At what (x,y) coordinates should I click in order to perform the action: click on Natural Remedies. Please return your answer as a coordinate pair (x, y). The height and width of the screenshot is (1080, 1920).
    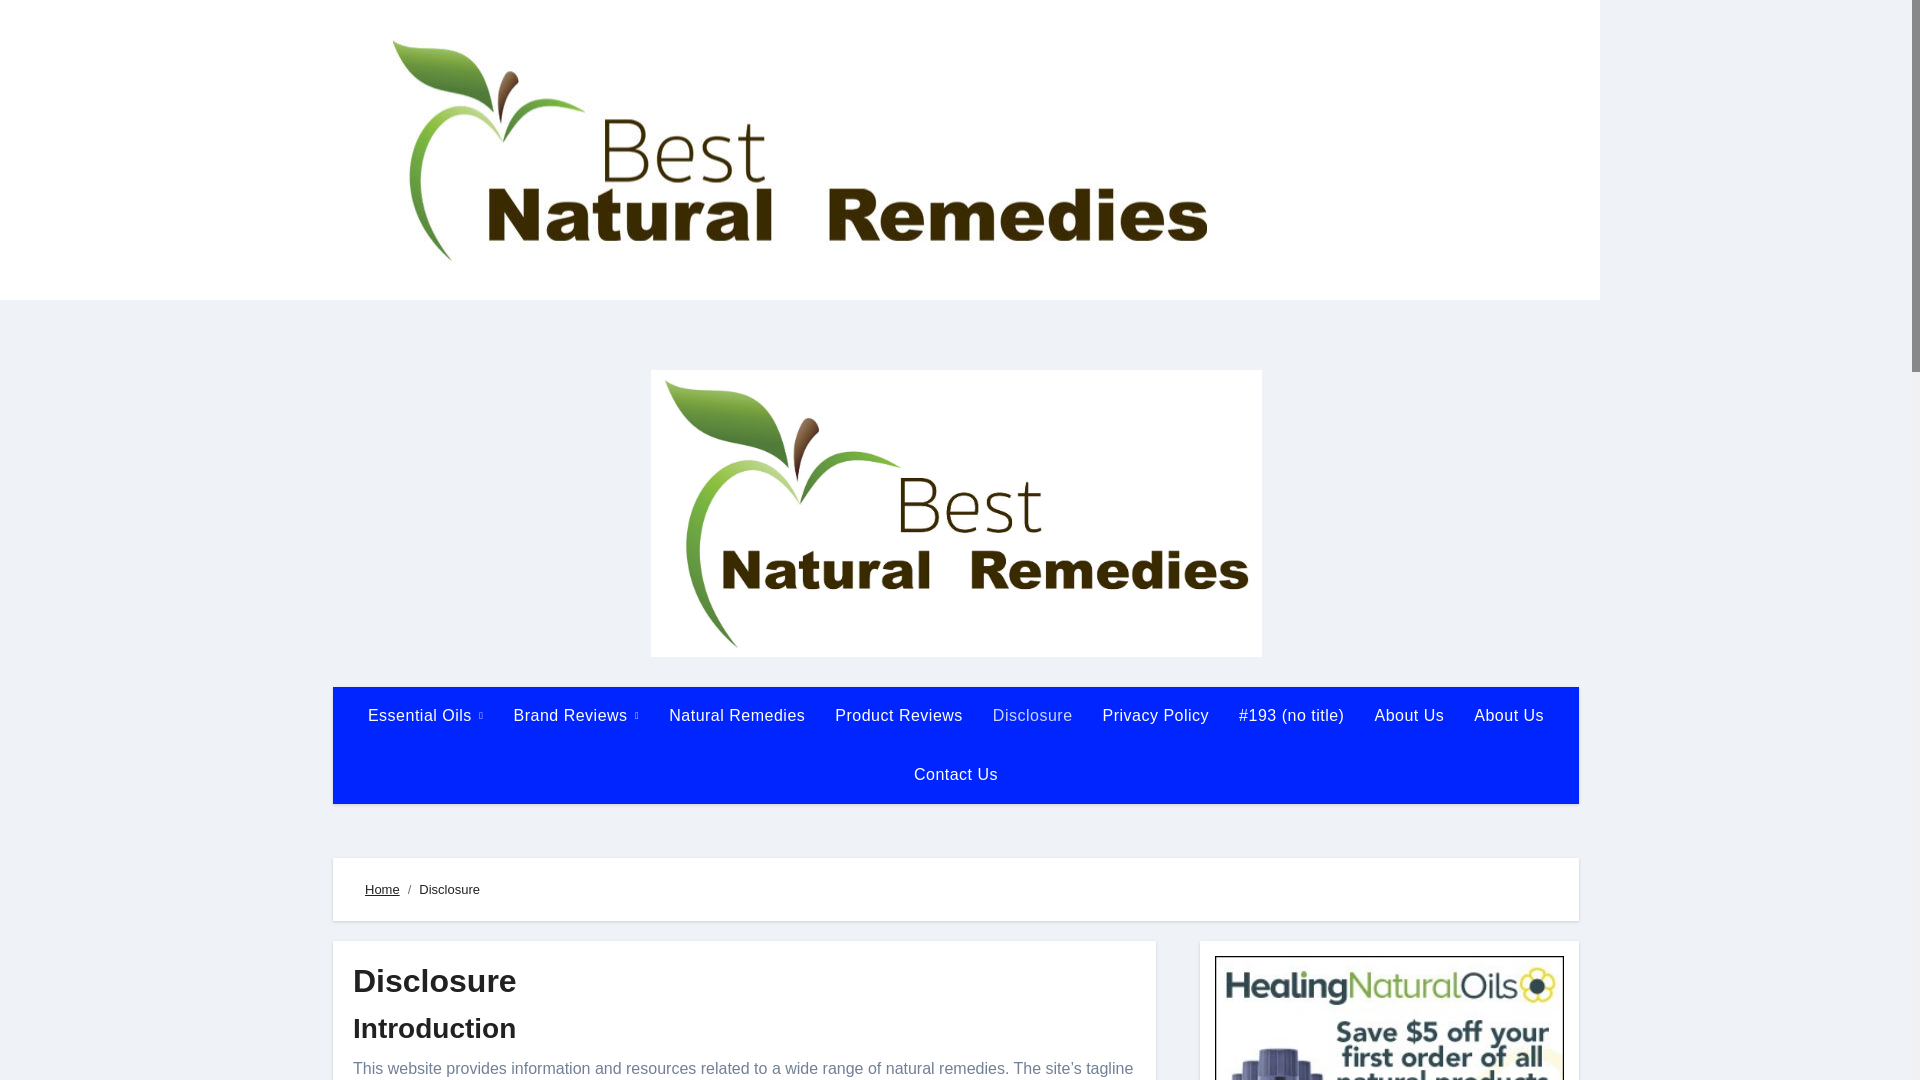
    Looking at the image, I should click on (736, 716).